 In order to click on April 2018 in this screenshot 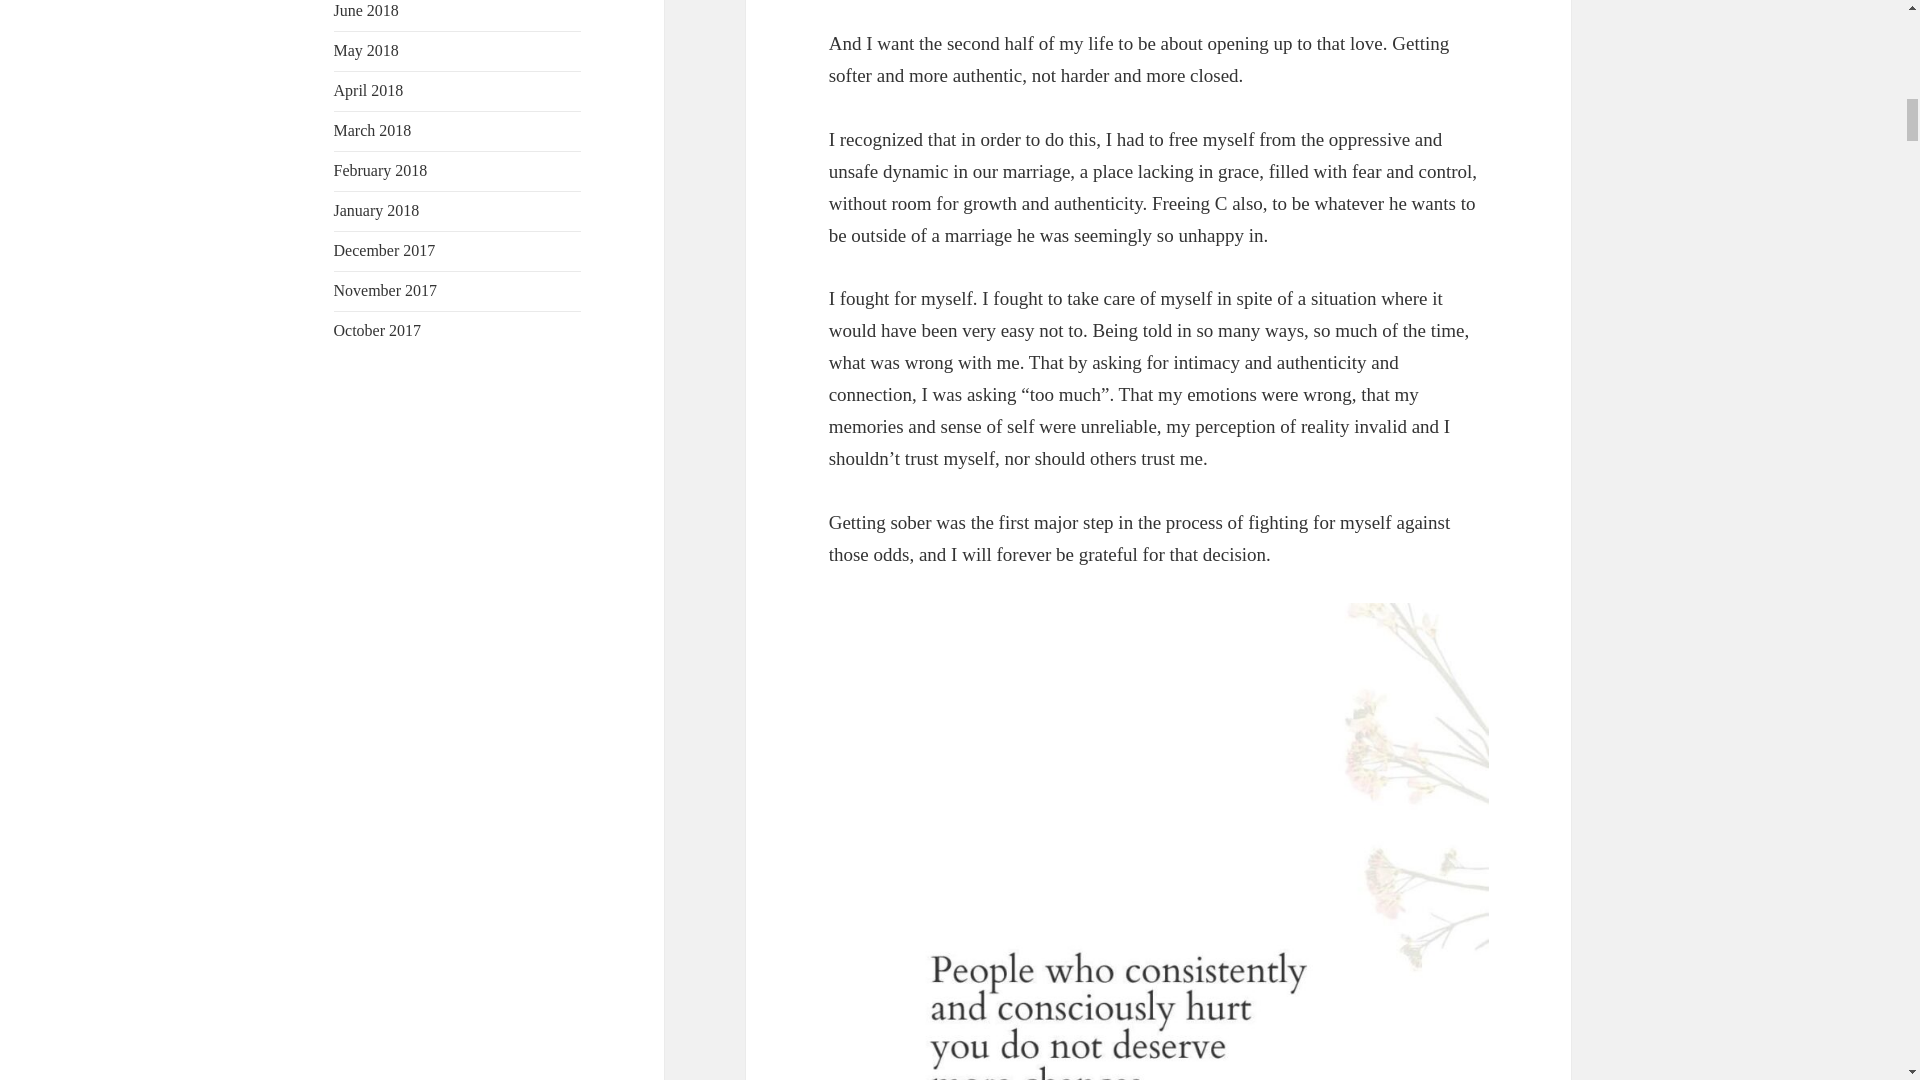, I will do `click(368, 90)`.